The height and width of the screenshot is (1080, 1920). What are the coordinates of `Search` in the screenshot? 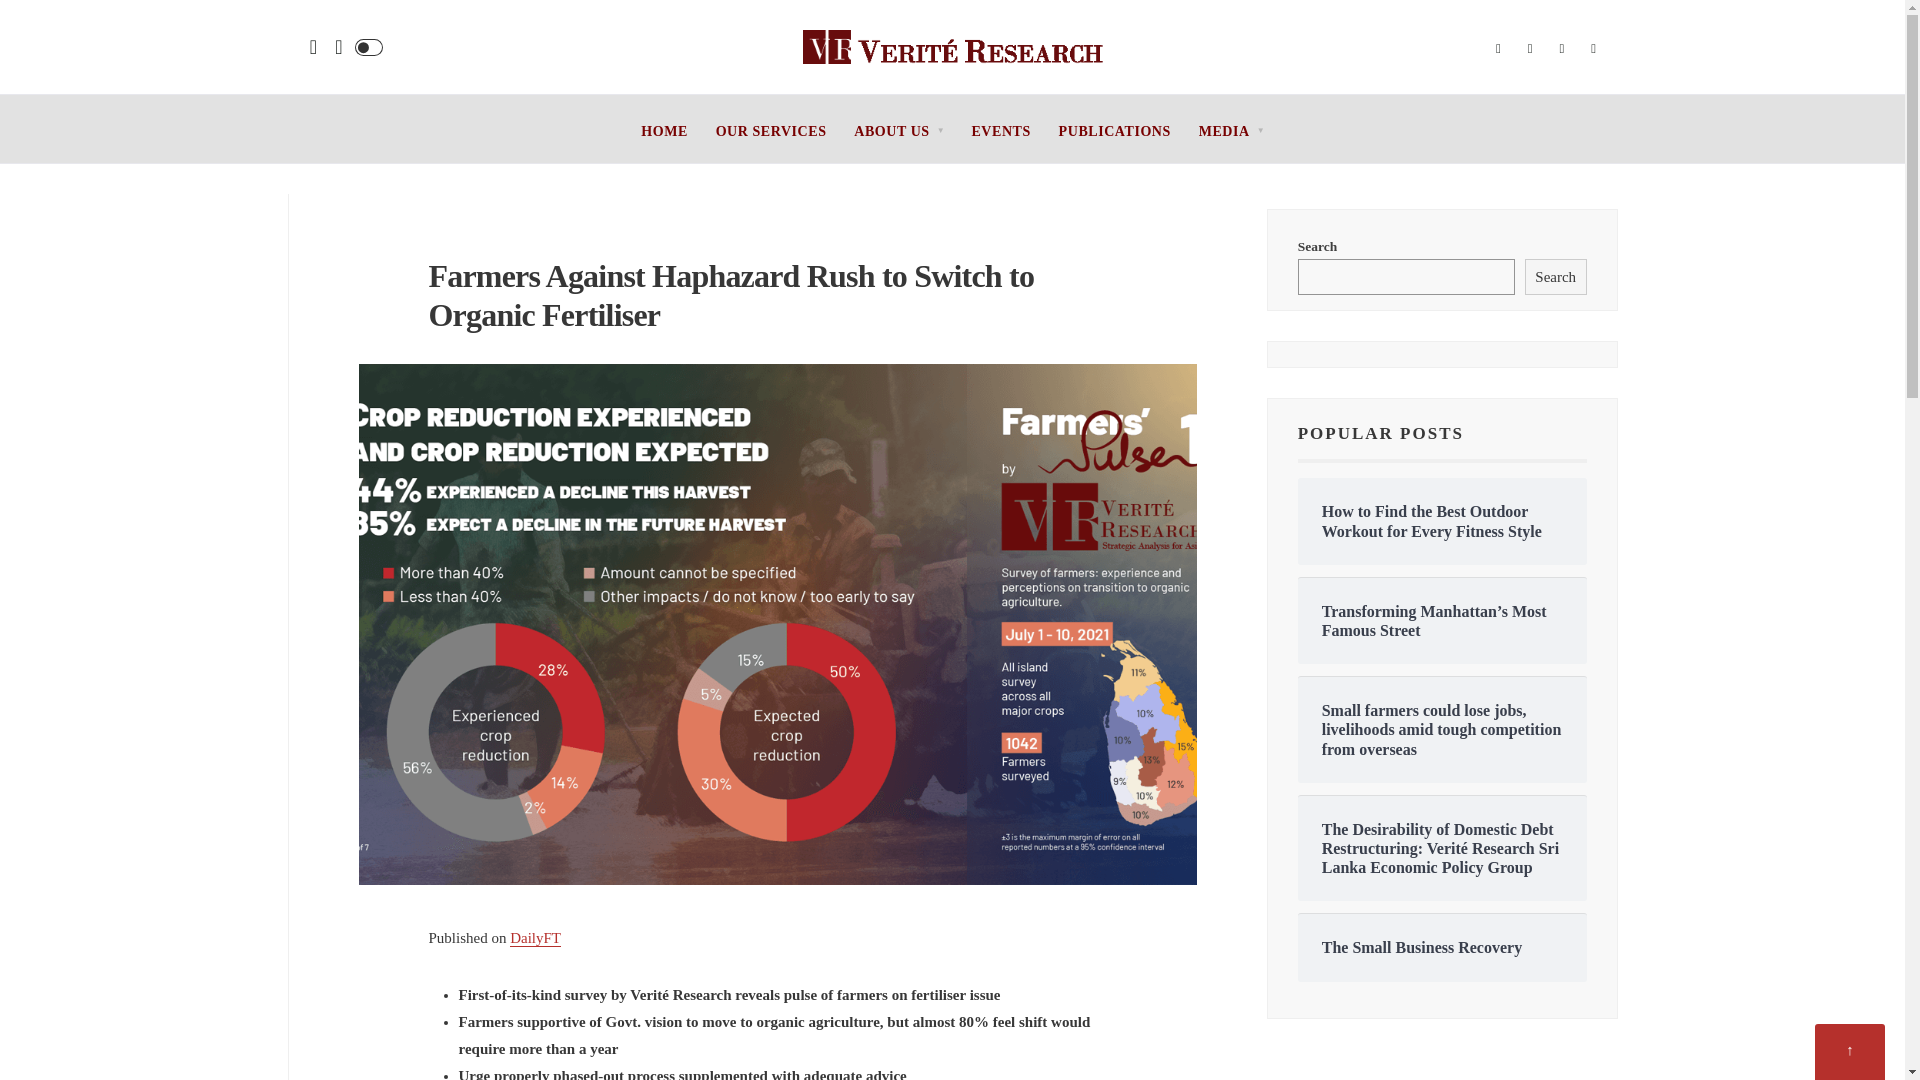 It's located at (1556, 276).